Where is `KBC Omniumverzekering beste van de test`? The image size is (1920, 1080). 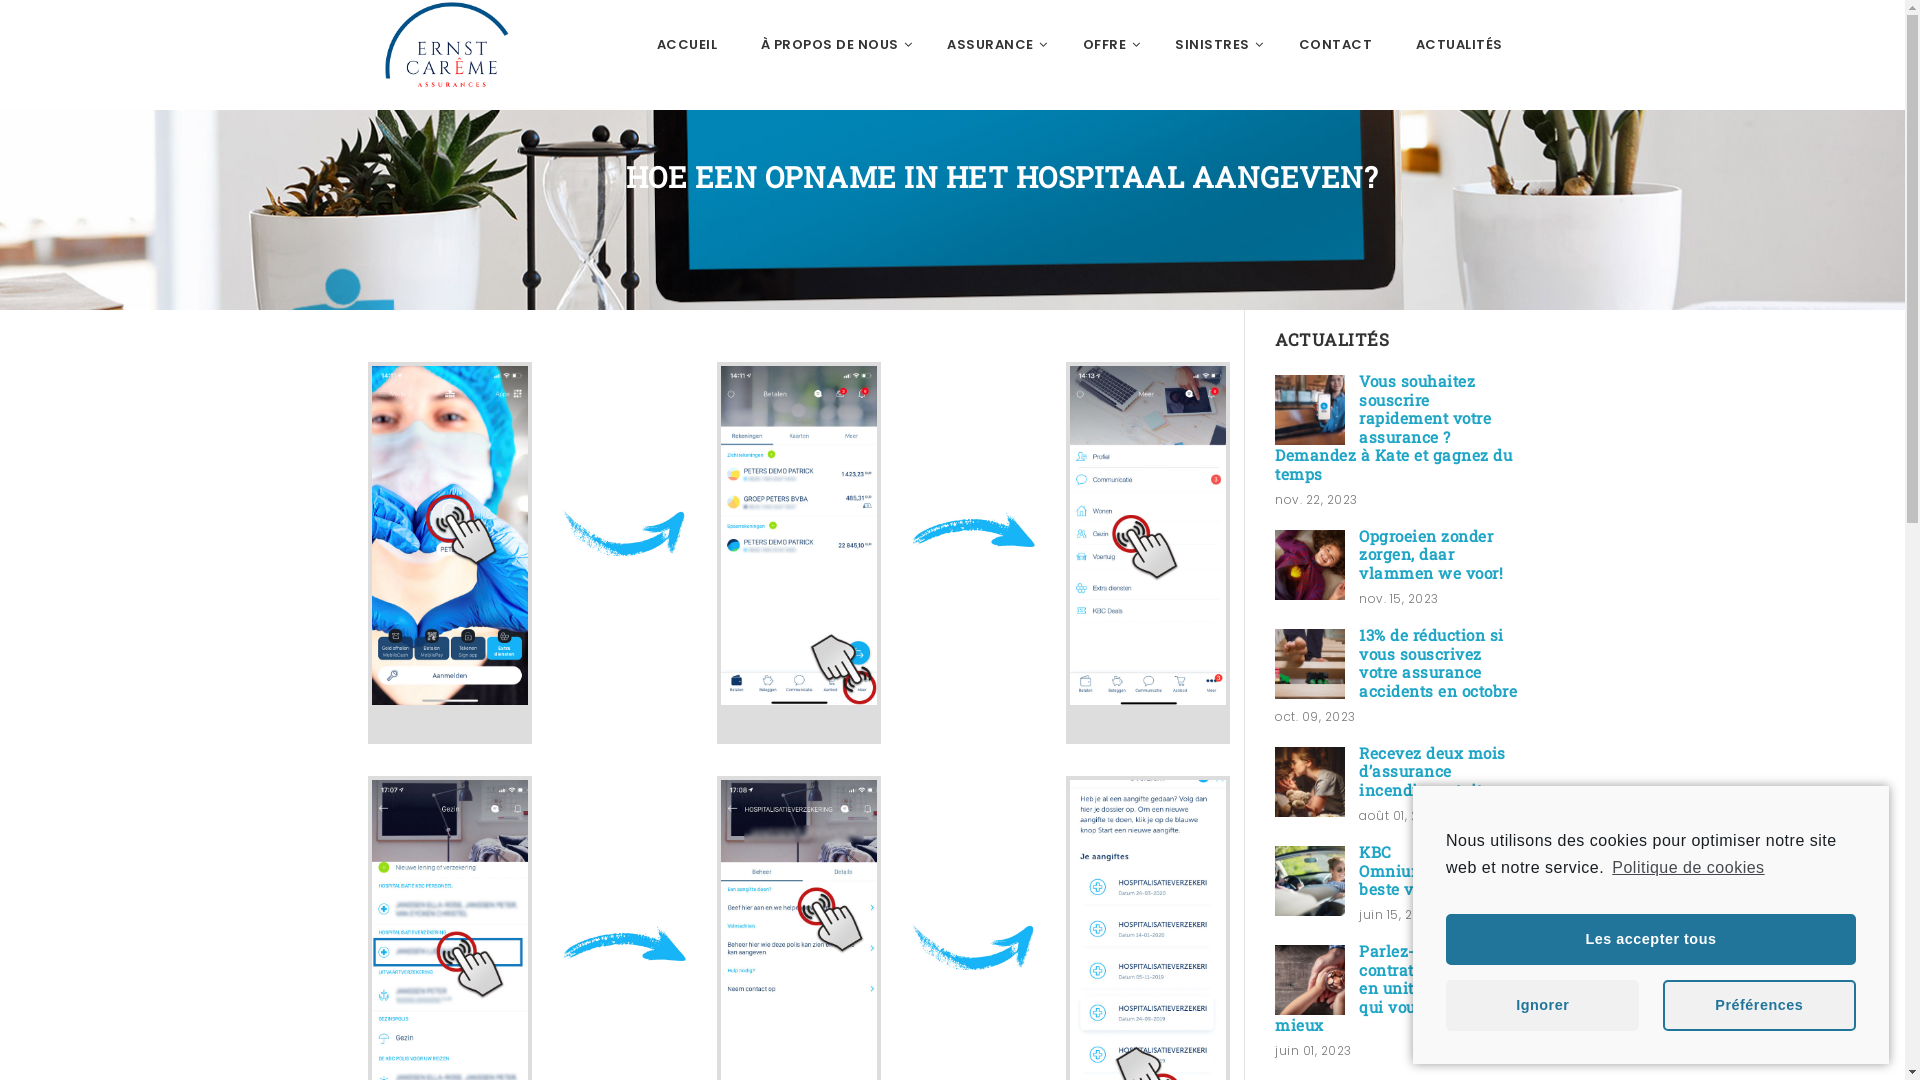 KBC Omniumverzekering beste van de test is located at coordinates (1310, 881).